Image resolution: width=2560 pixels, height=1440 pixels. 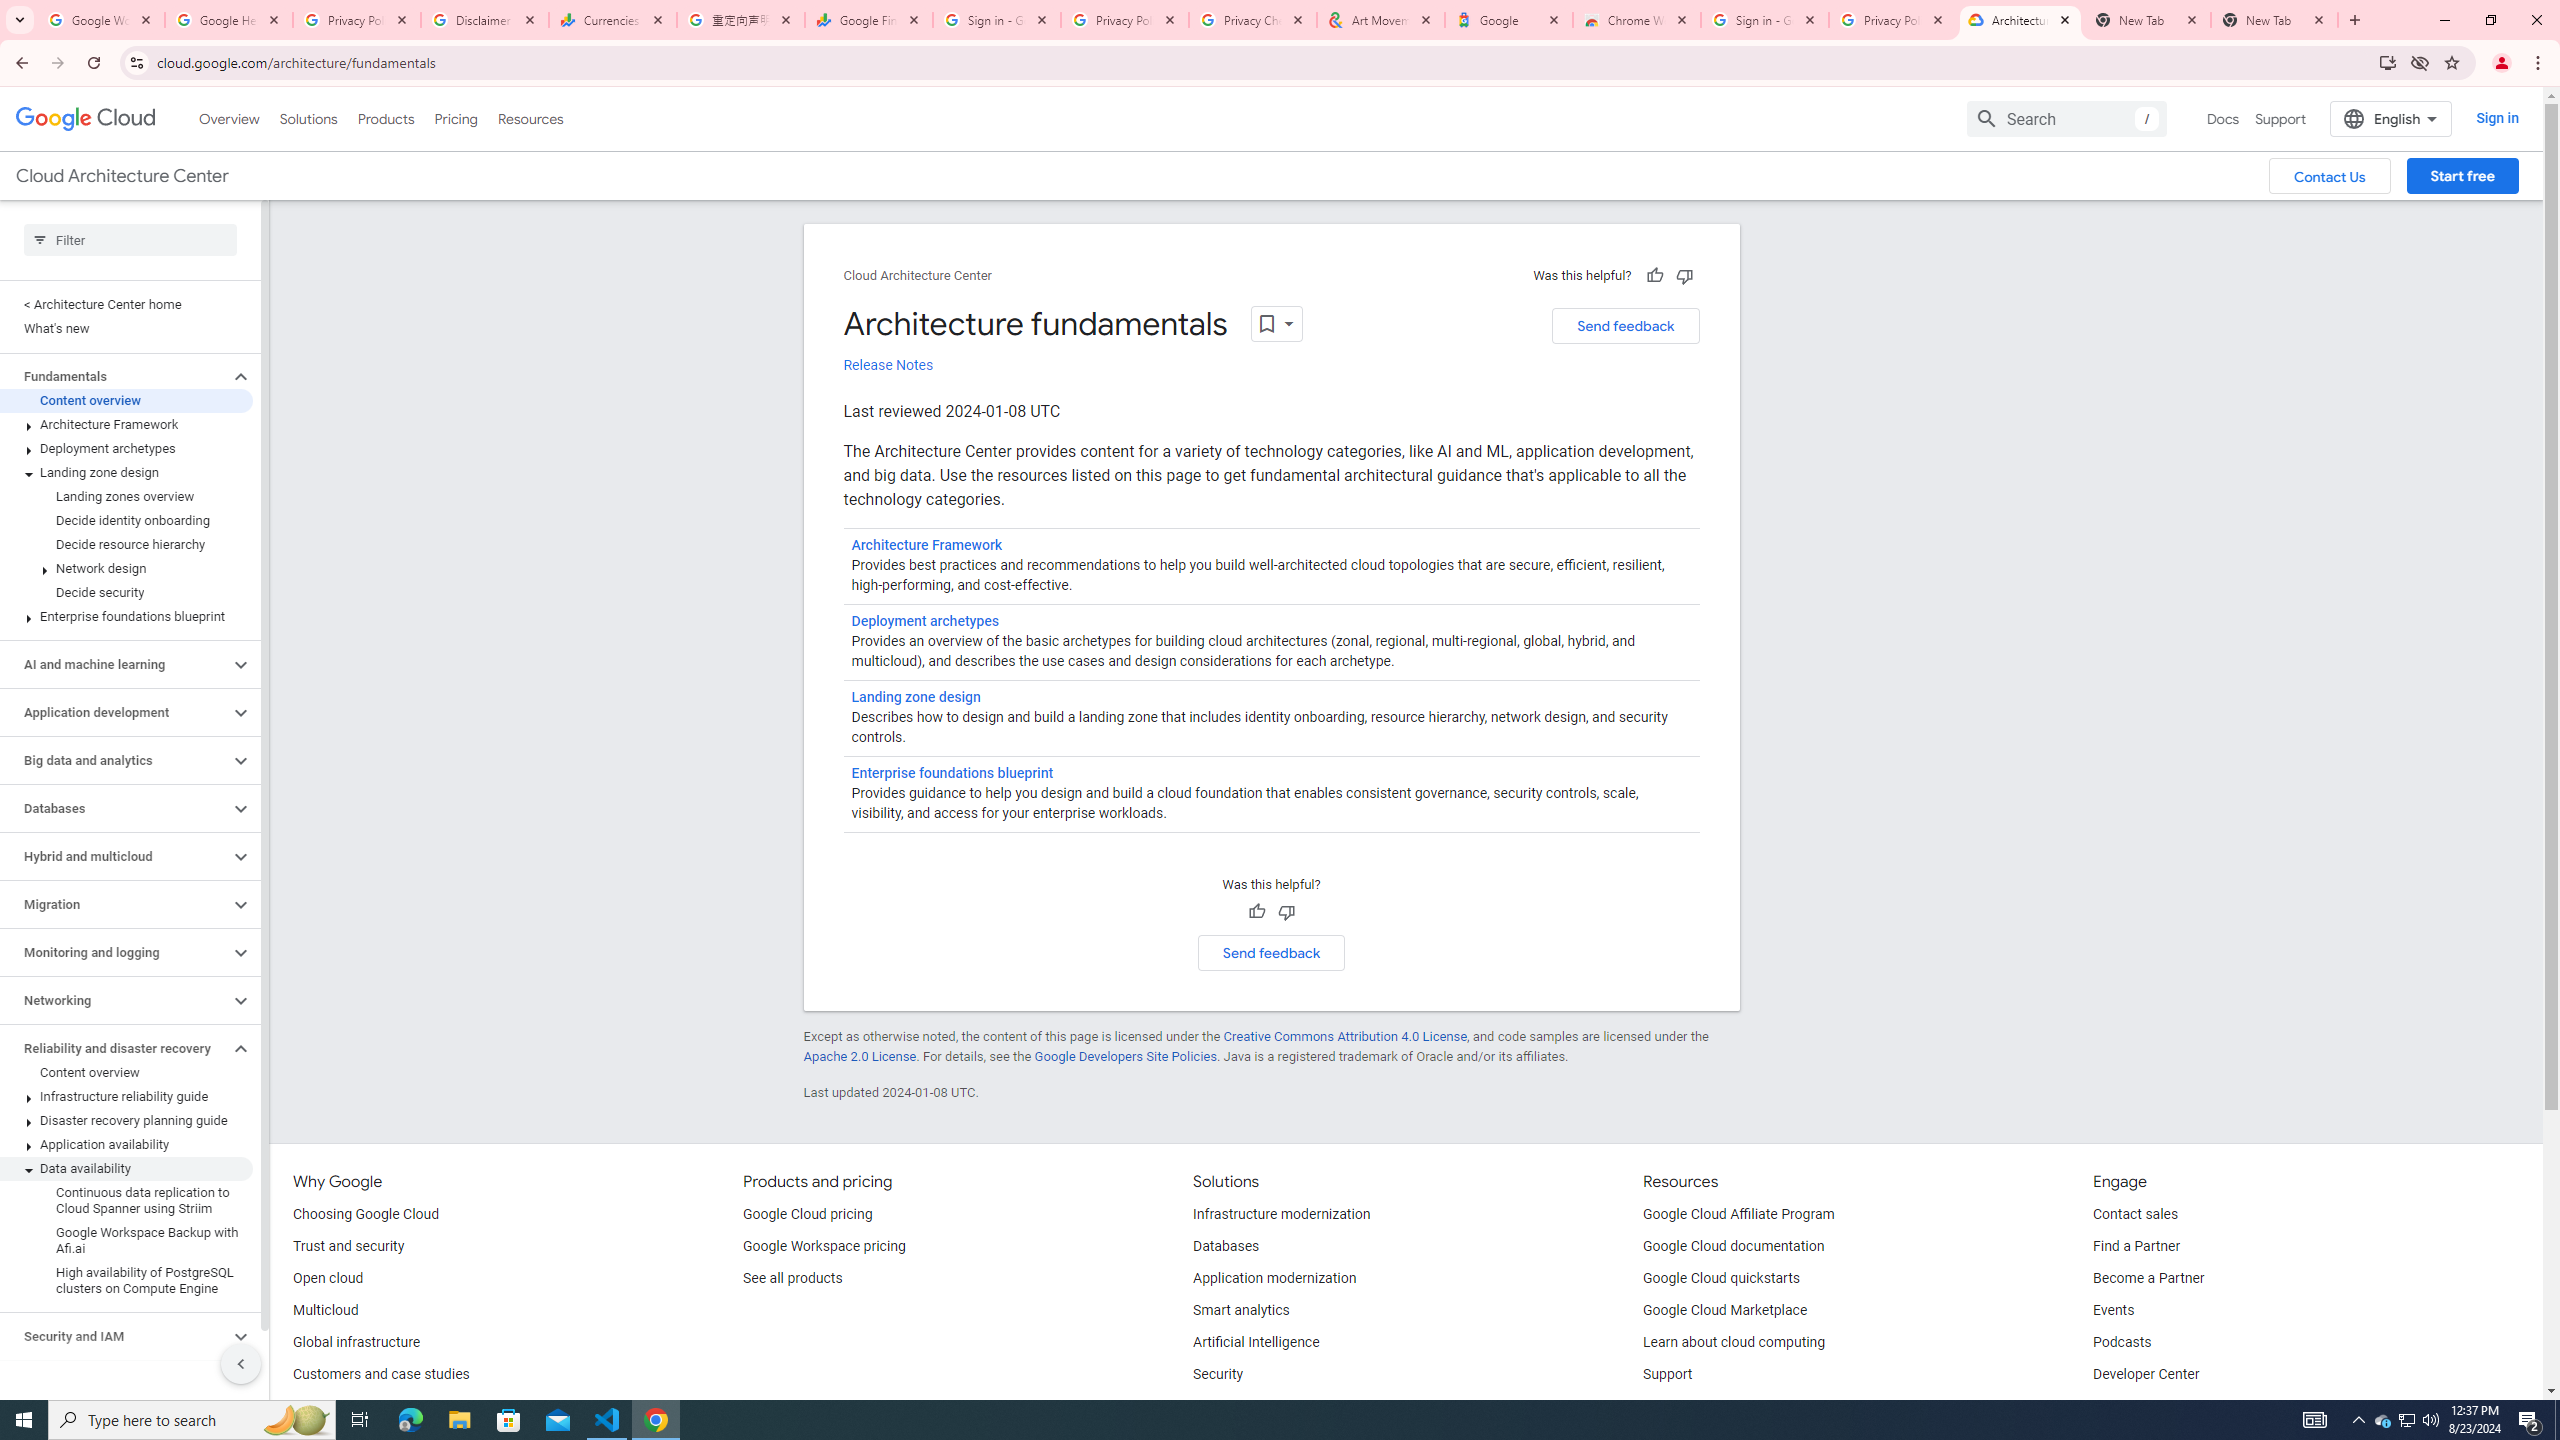 What do you see at coordinates (126, 1120) in the screenshot?
I see `Disaster recovery planning guide` at bounding box center [126, 1120].